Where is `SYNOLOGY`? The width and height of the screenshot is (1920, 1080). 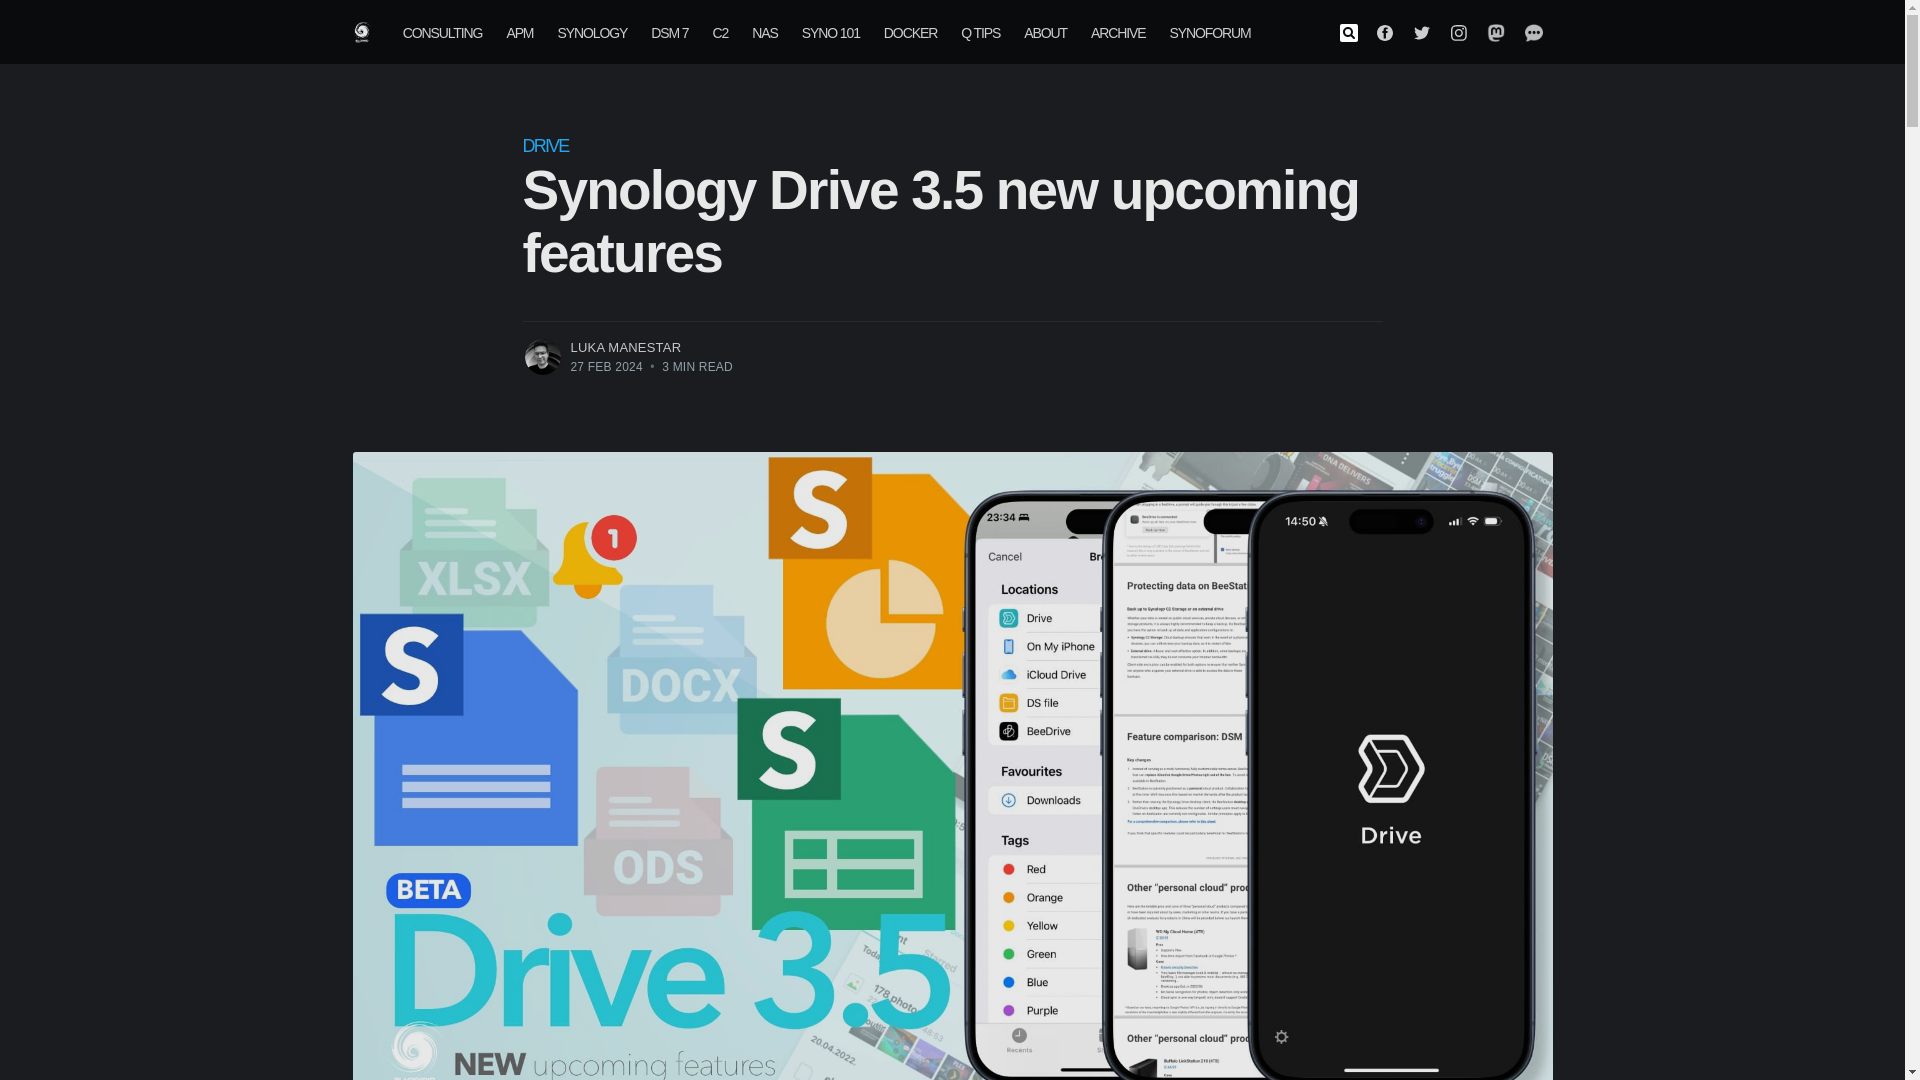 SYNOLOGY is located at coordinates (592, 32).